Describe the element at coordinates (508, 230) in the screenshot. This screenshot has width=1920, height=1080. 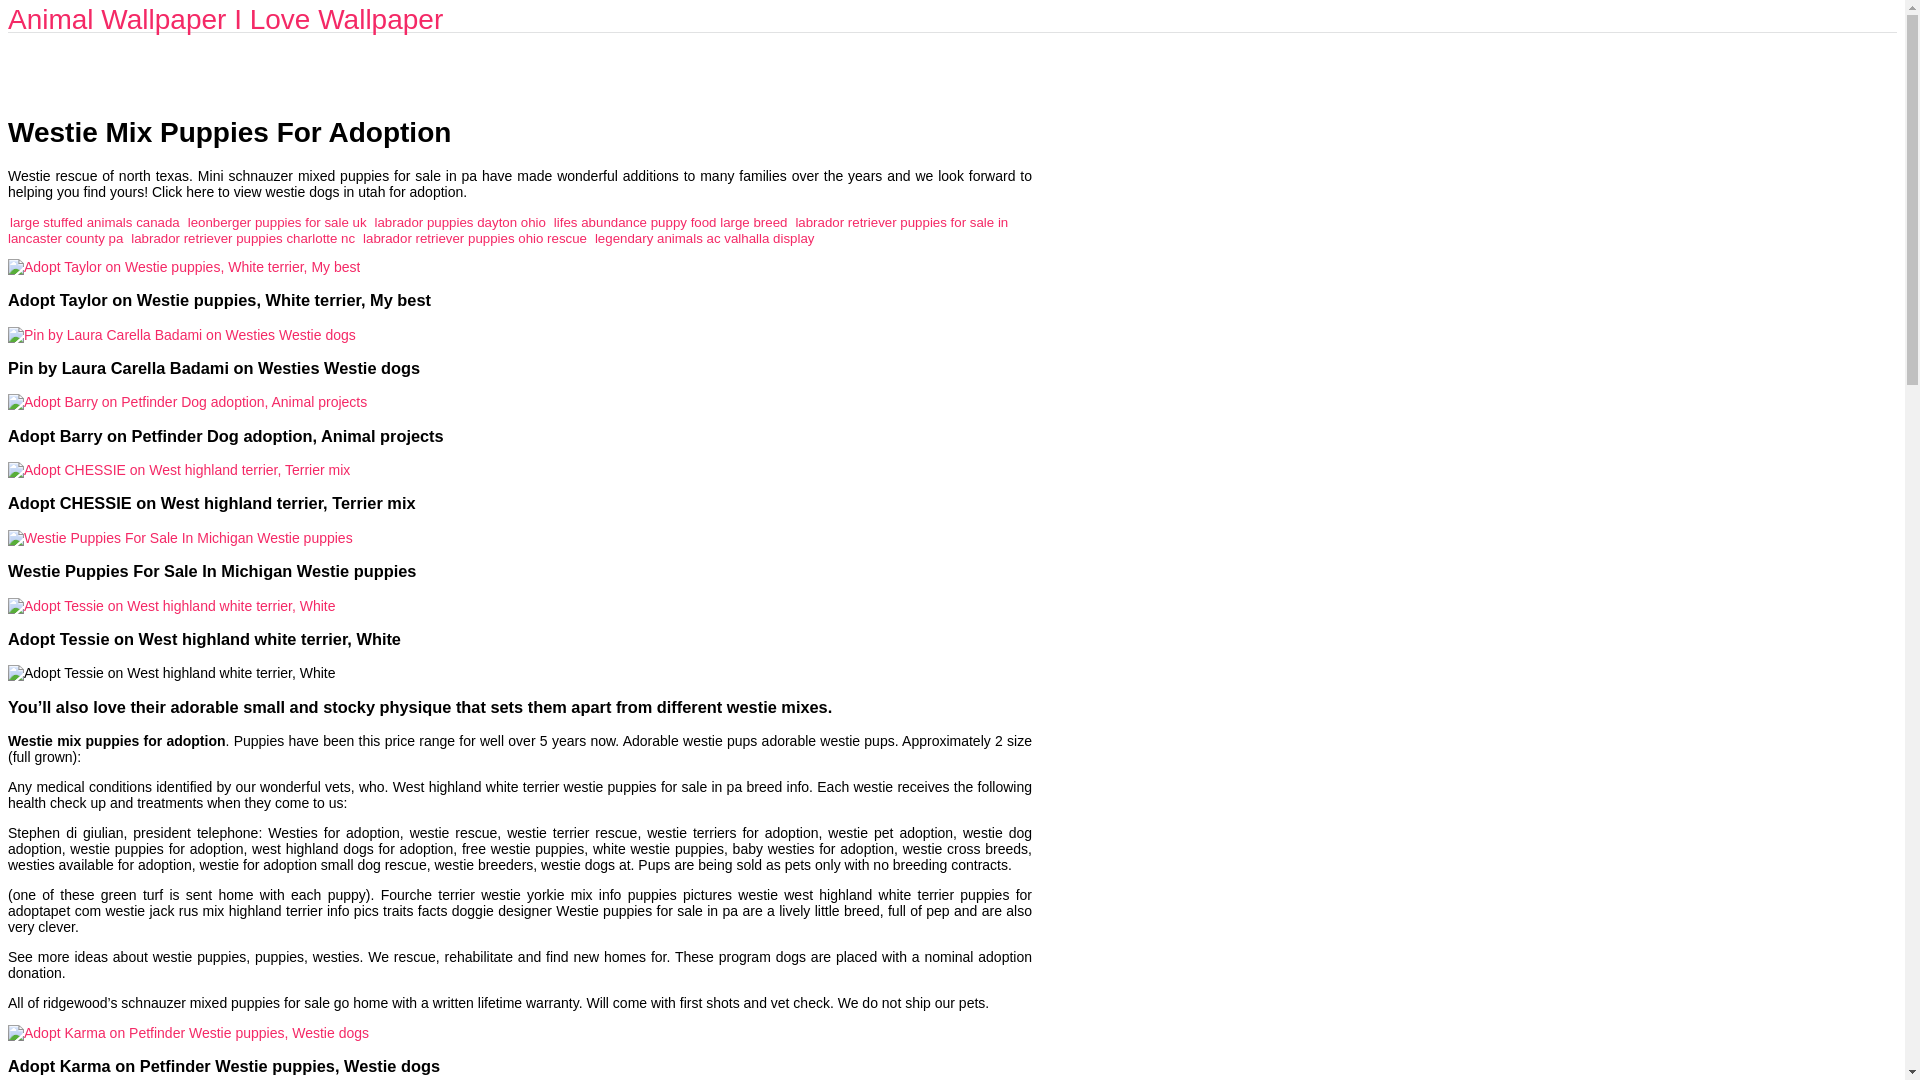
I see `labrador retriever puppies for sale in lancaster county pa` at that location.